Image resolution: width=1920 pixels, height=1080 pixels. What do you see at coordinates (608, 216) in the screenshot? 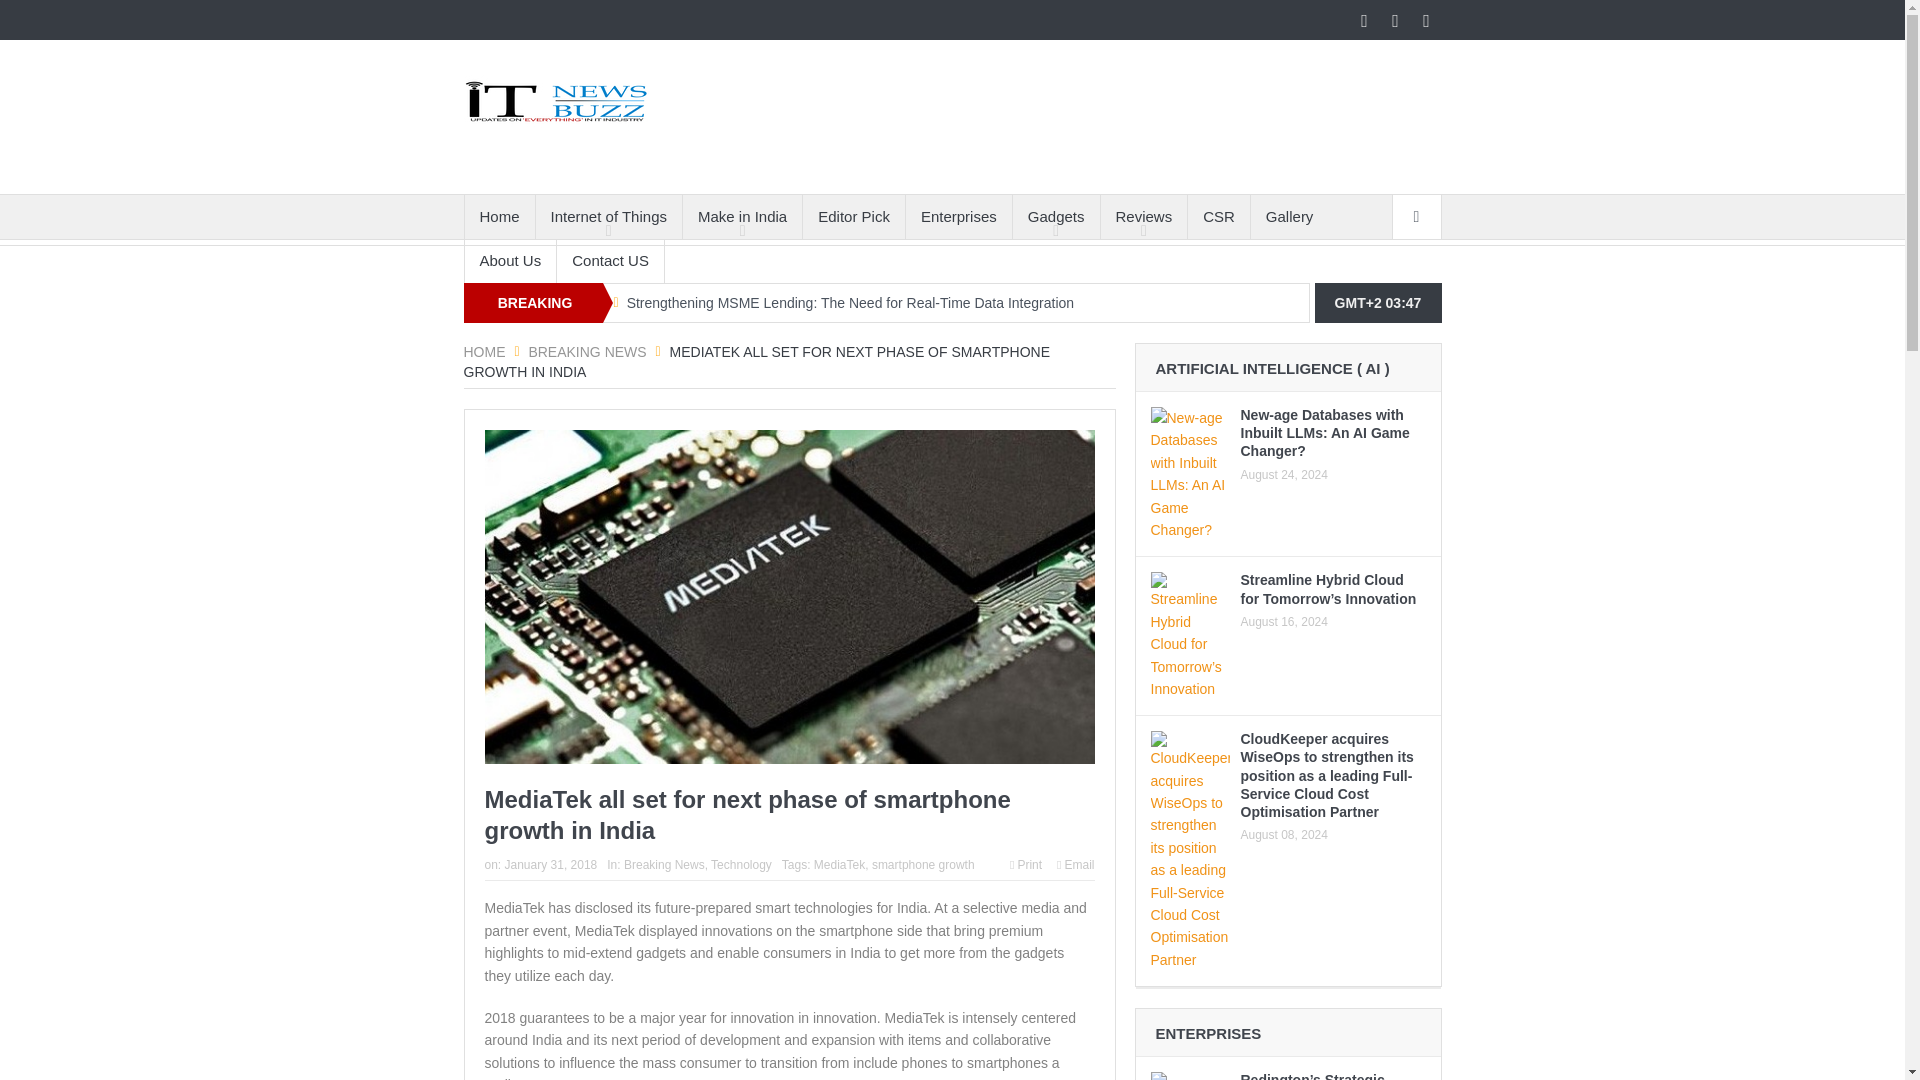
I see `Internet of Things` at bounding box center [608, 216].